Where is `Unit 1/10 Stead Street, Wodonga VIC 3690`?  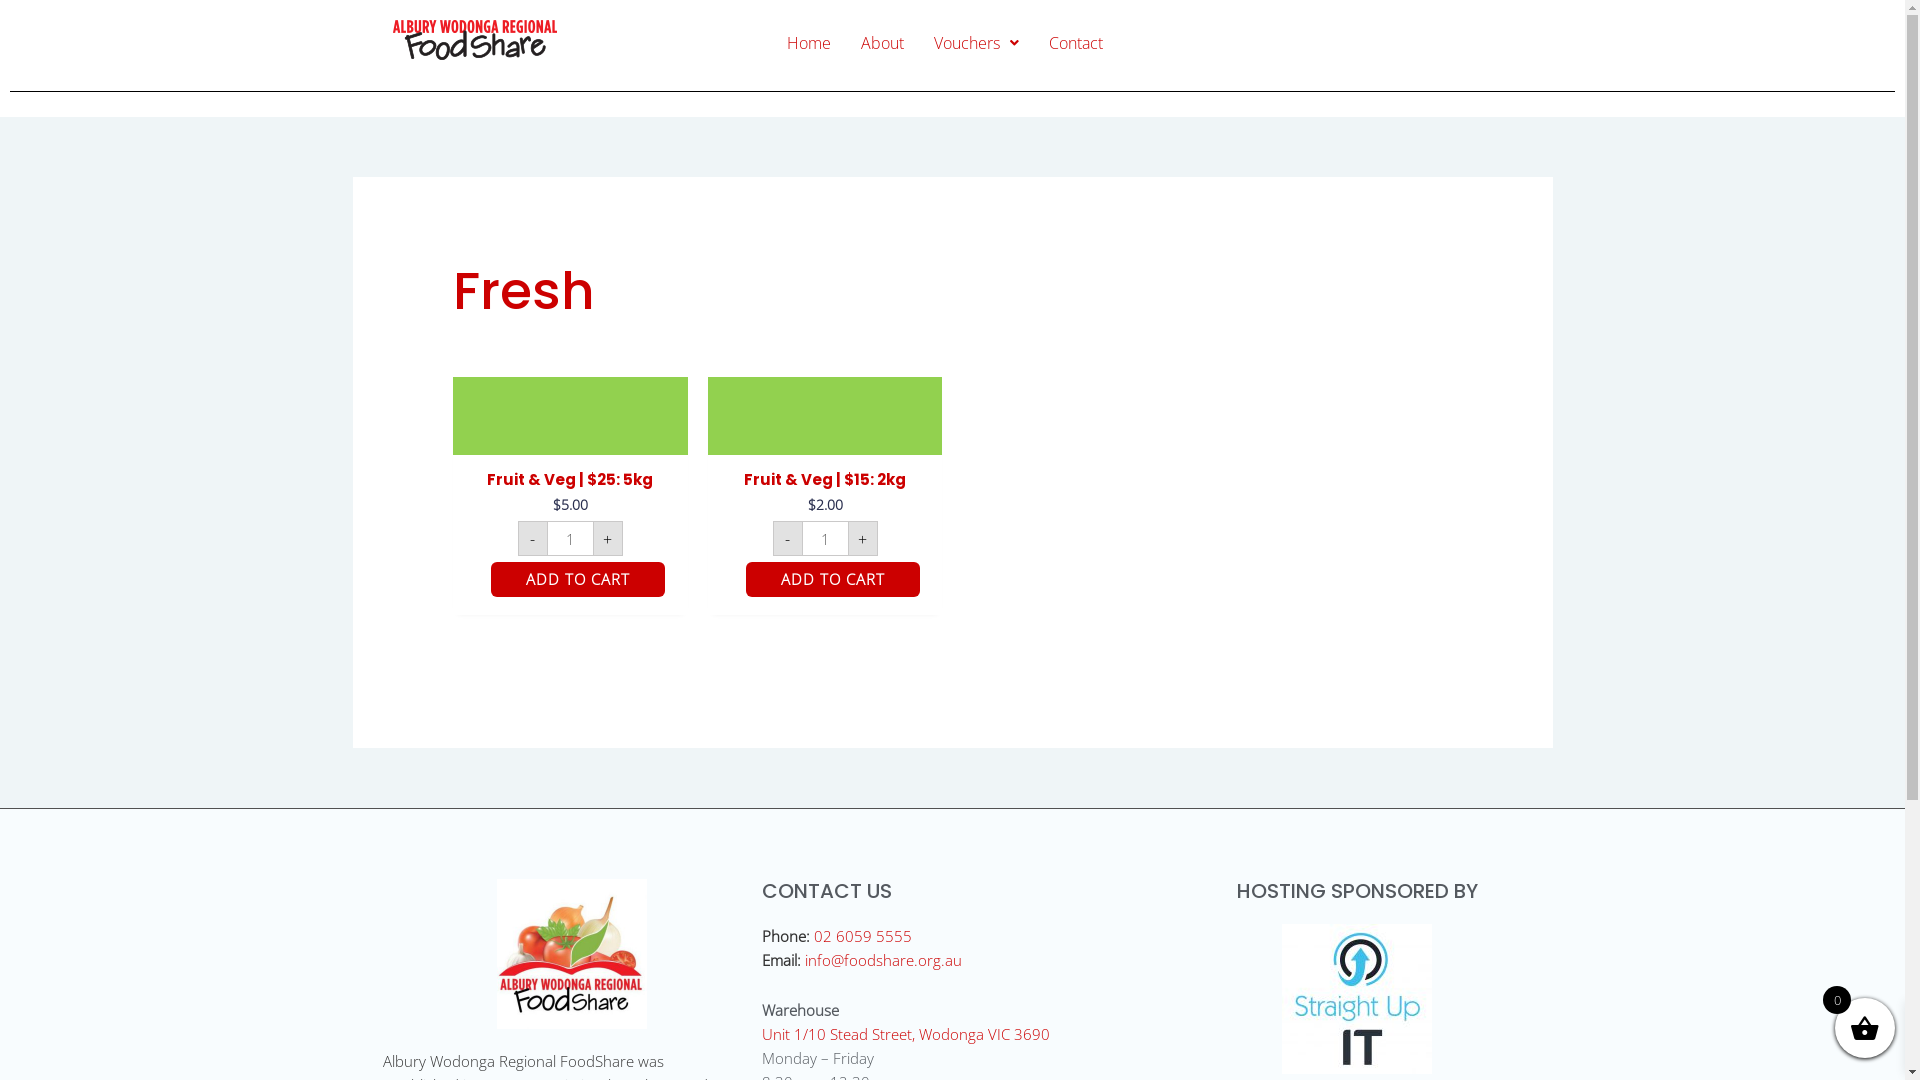 Unit 1/10 Stead Street, Wodonga VIC 3690 is located at coordinates (906, 1034).